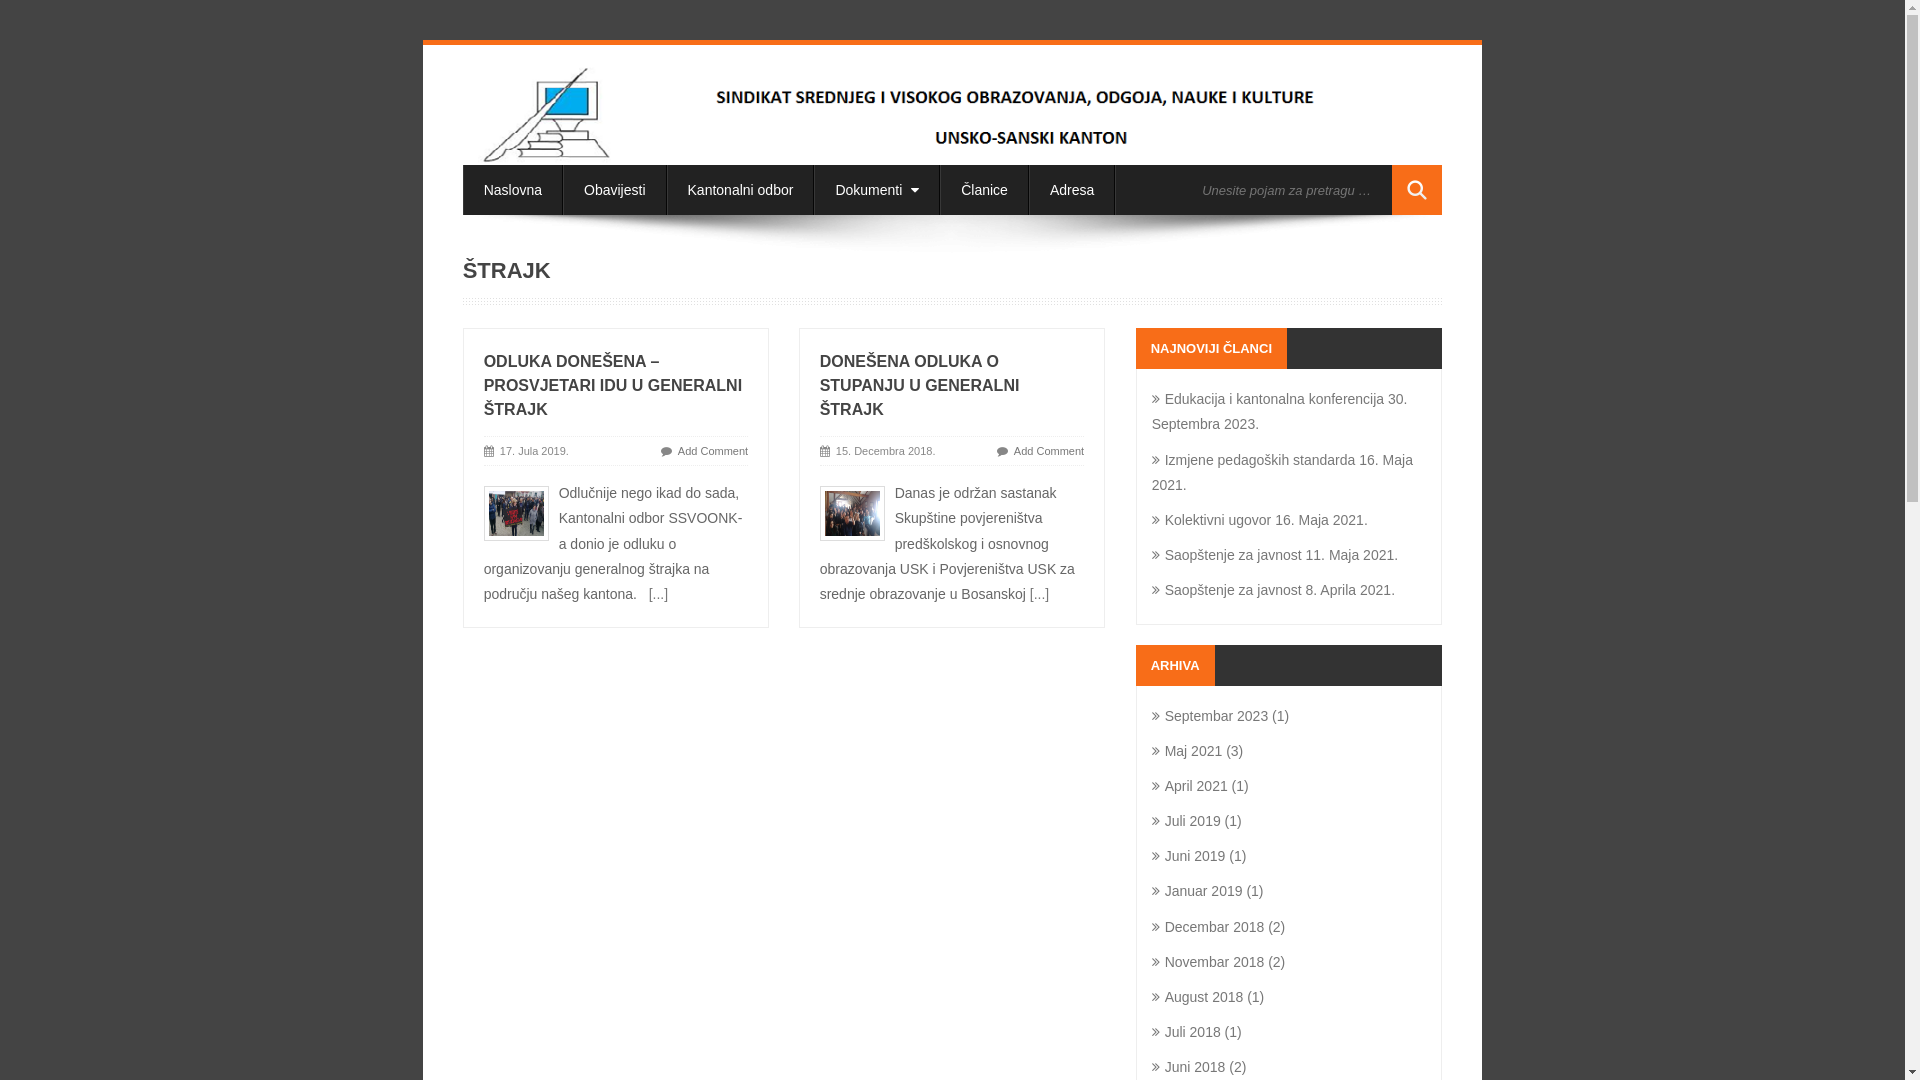 The image size is (1920, 1080). What do you see at coordinates (1048, 451) in the screenshot?
I see `Add Comment` at bounding box center [1048, 451].